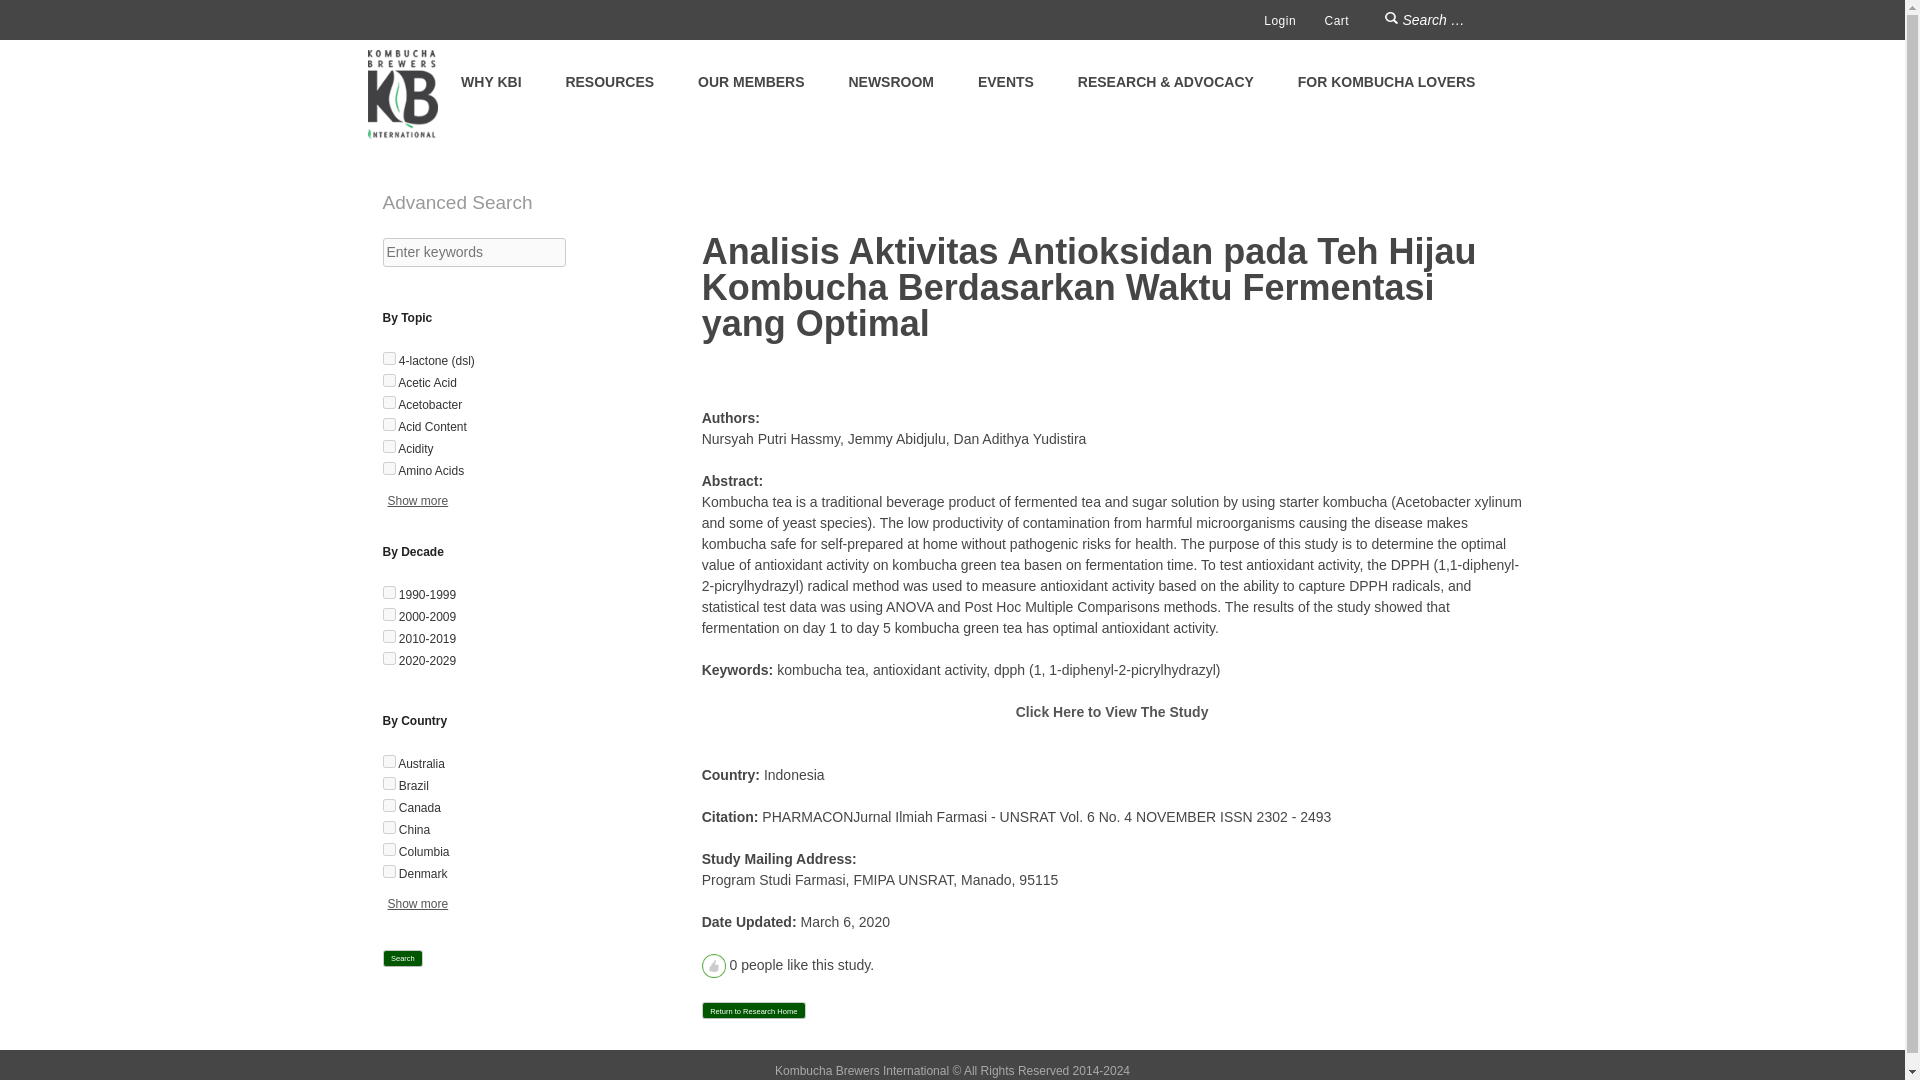 The image size is (1920, 1080). I want to click on FOR KOMBUCHA LOVERS, so click(1386, 82).